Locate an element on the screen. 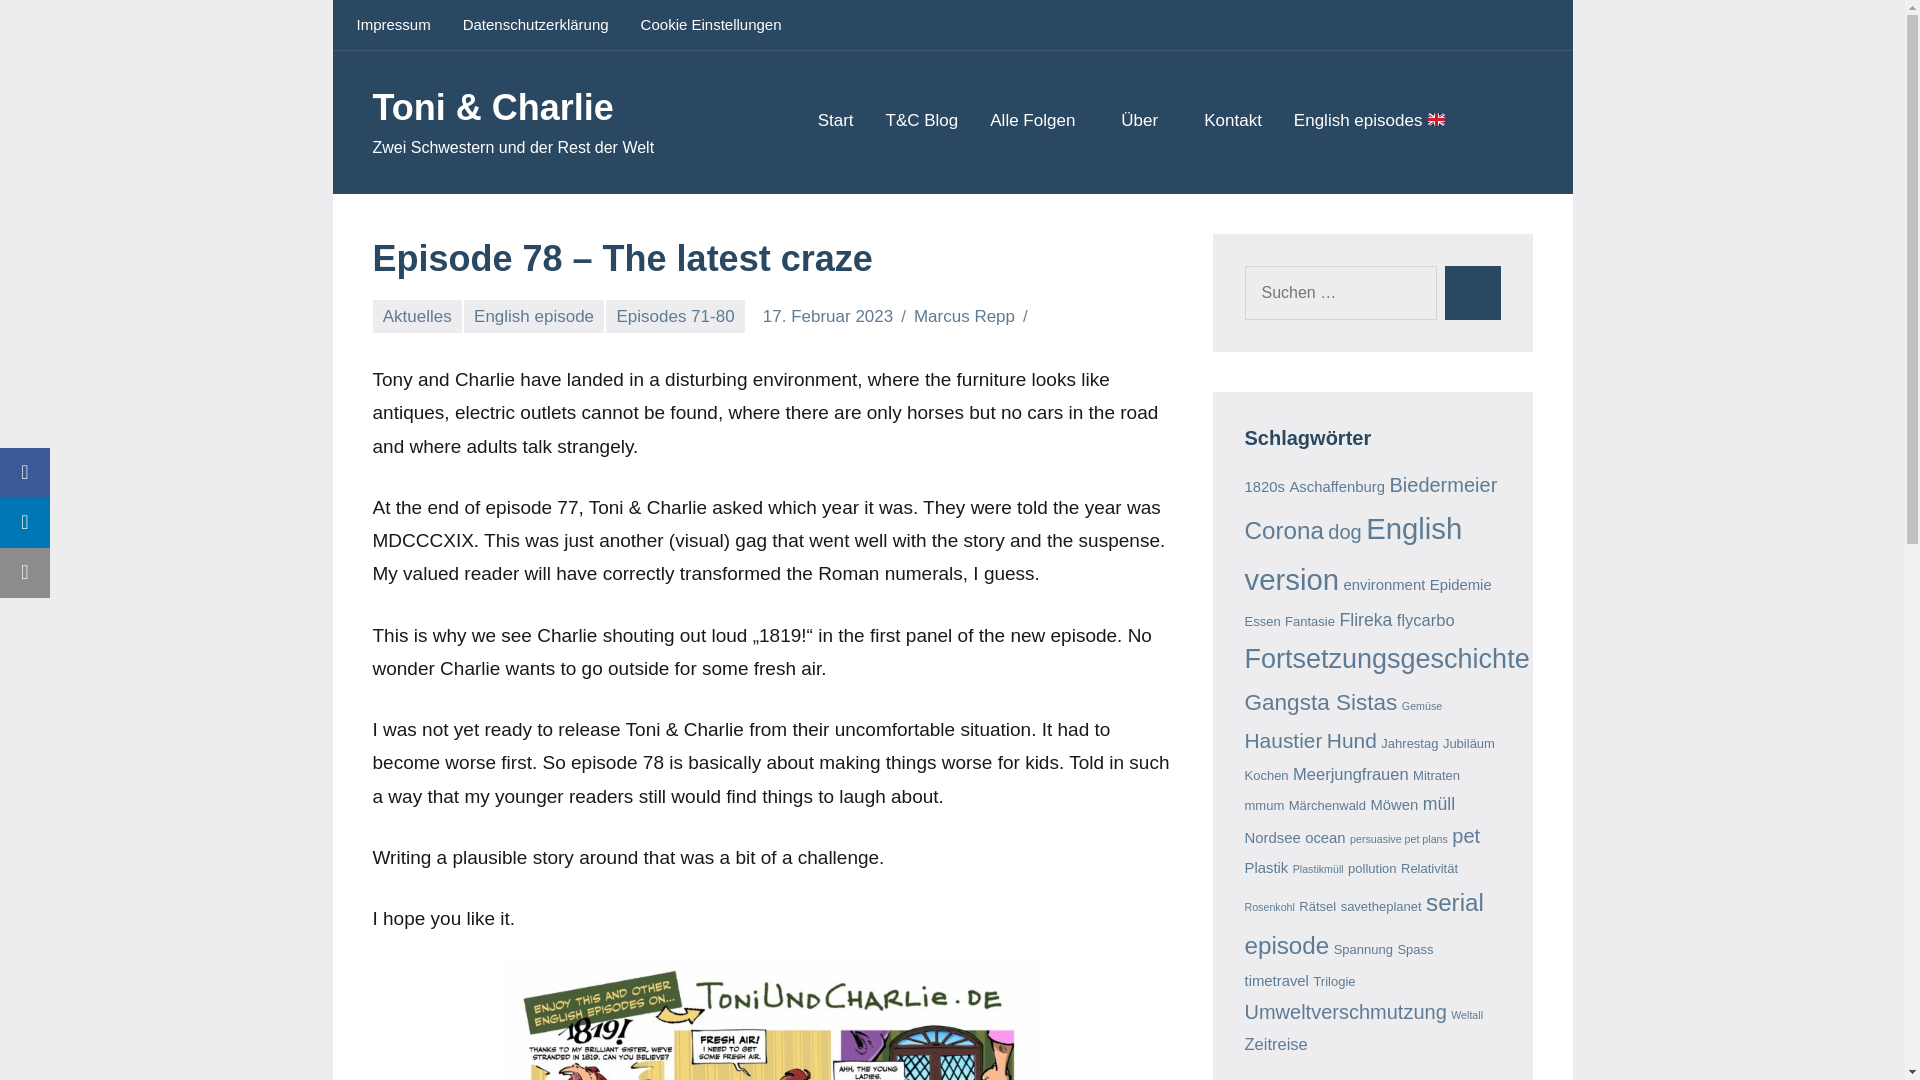 This screenshot has height=1080, width=1920. English episodes is located at coordinates (1378, 122).